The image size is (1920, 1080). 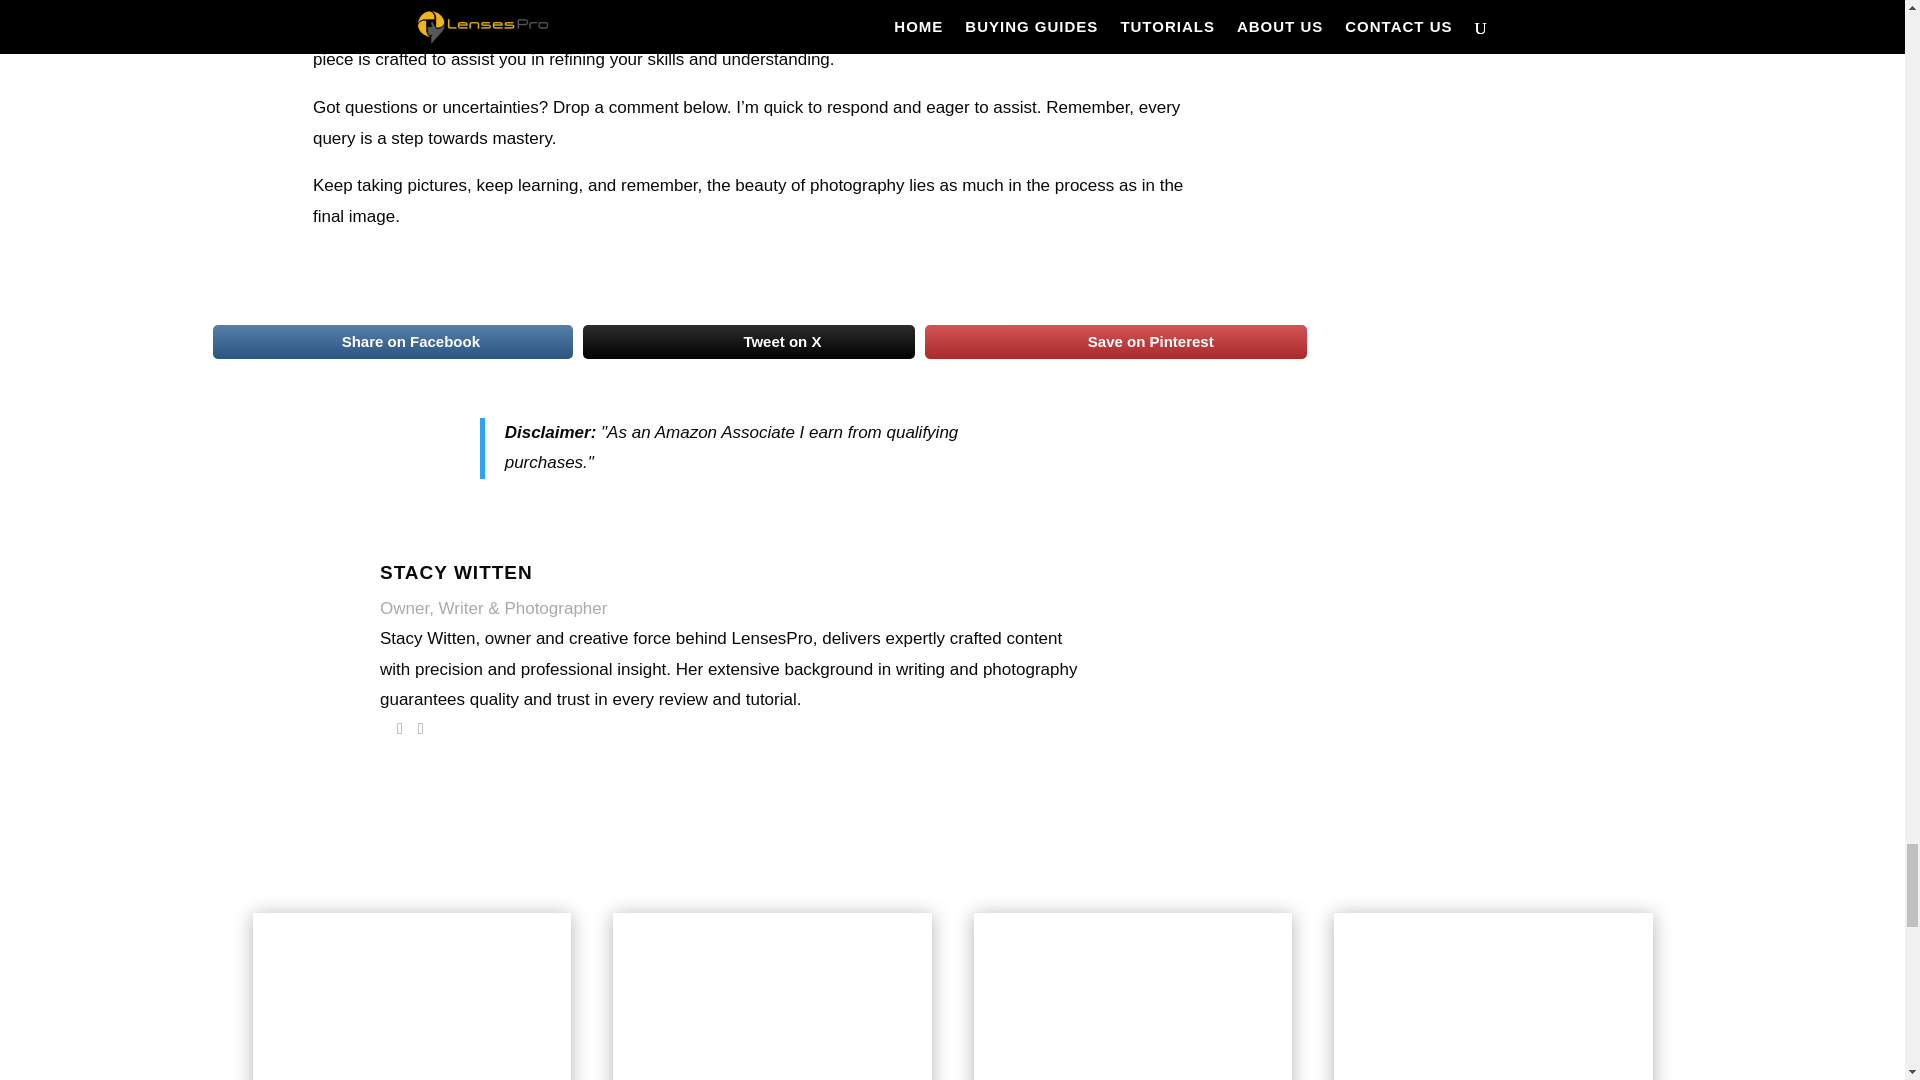 I want to click on Share on Facebook, so click(x=392, y=341).